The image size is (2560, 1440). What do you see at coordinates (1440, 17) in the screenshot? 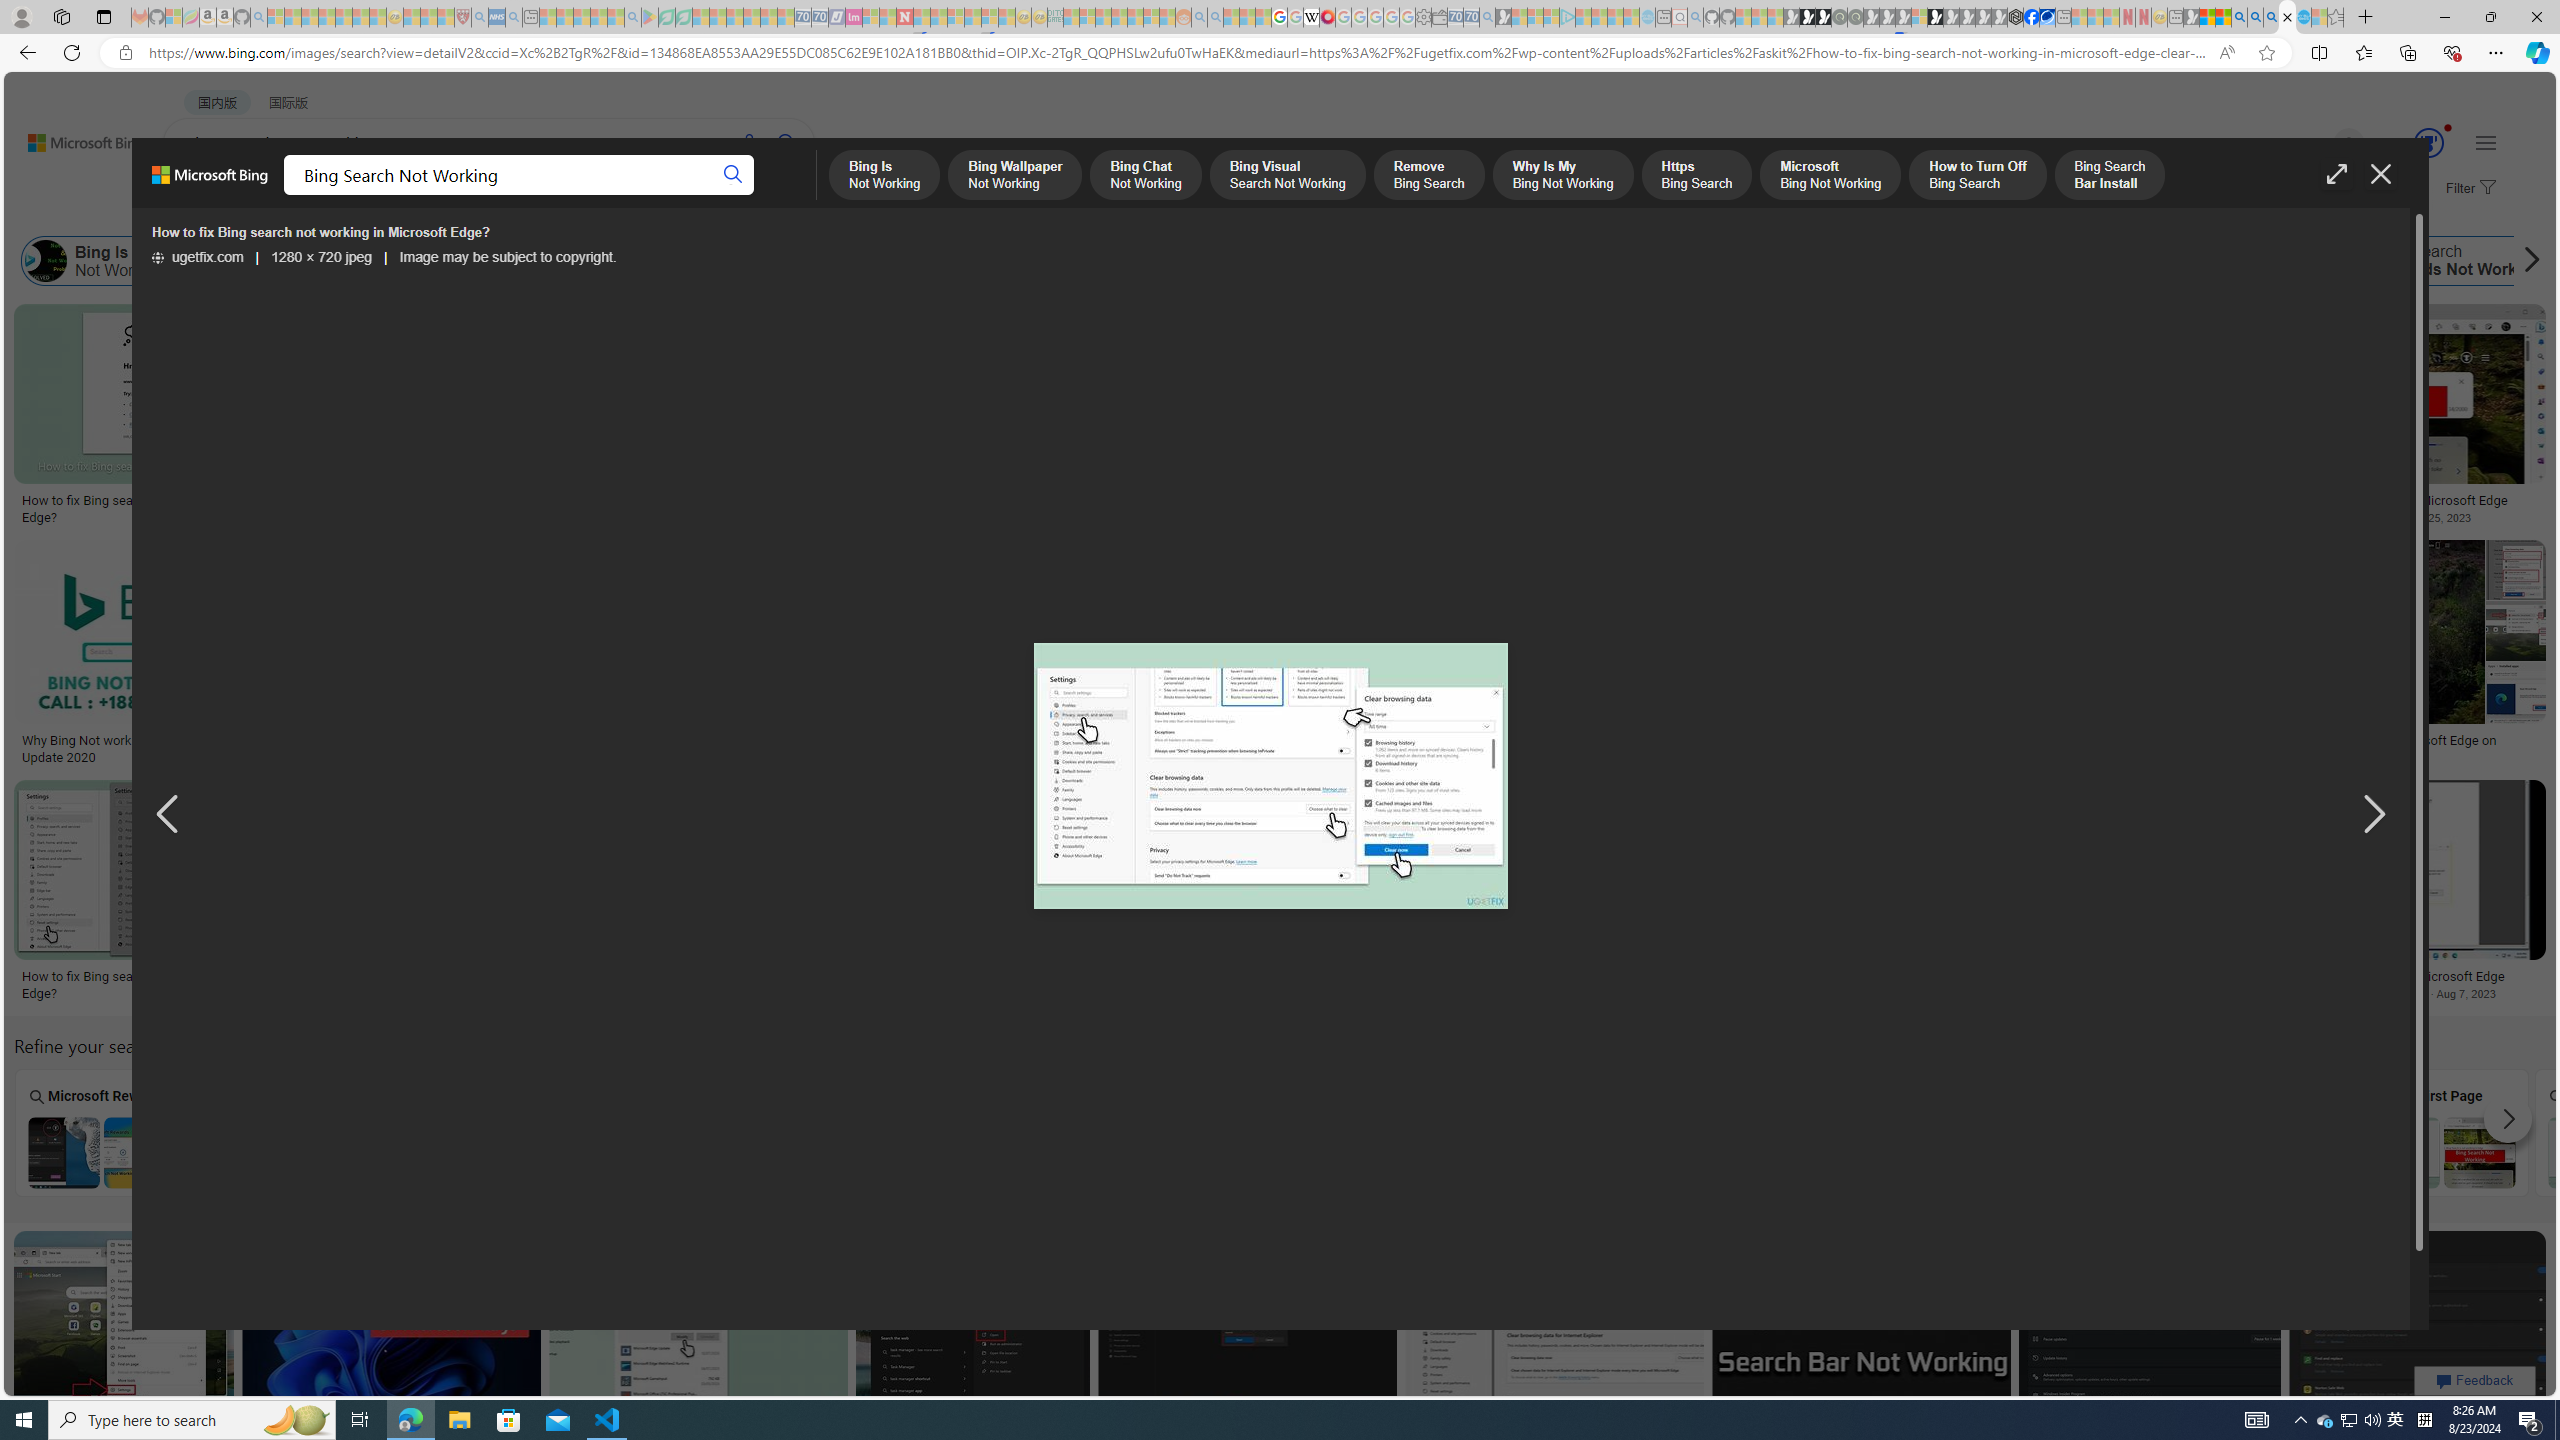
I see `Wallet - Sleeping` at bounding box center [1440, 17].